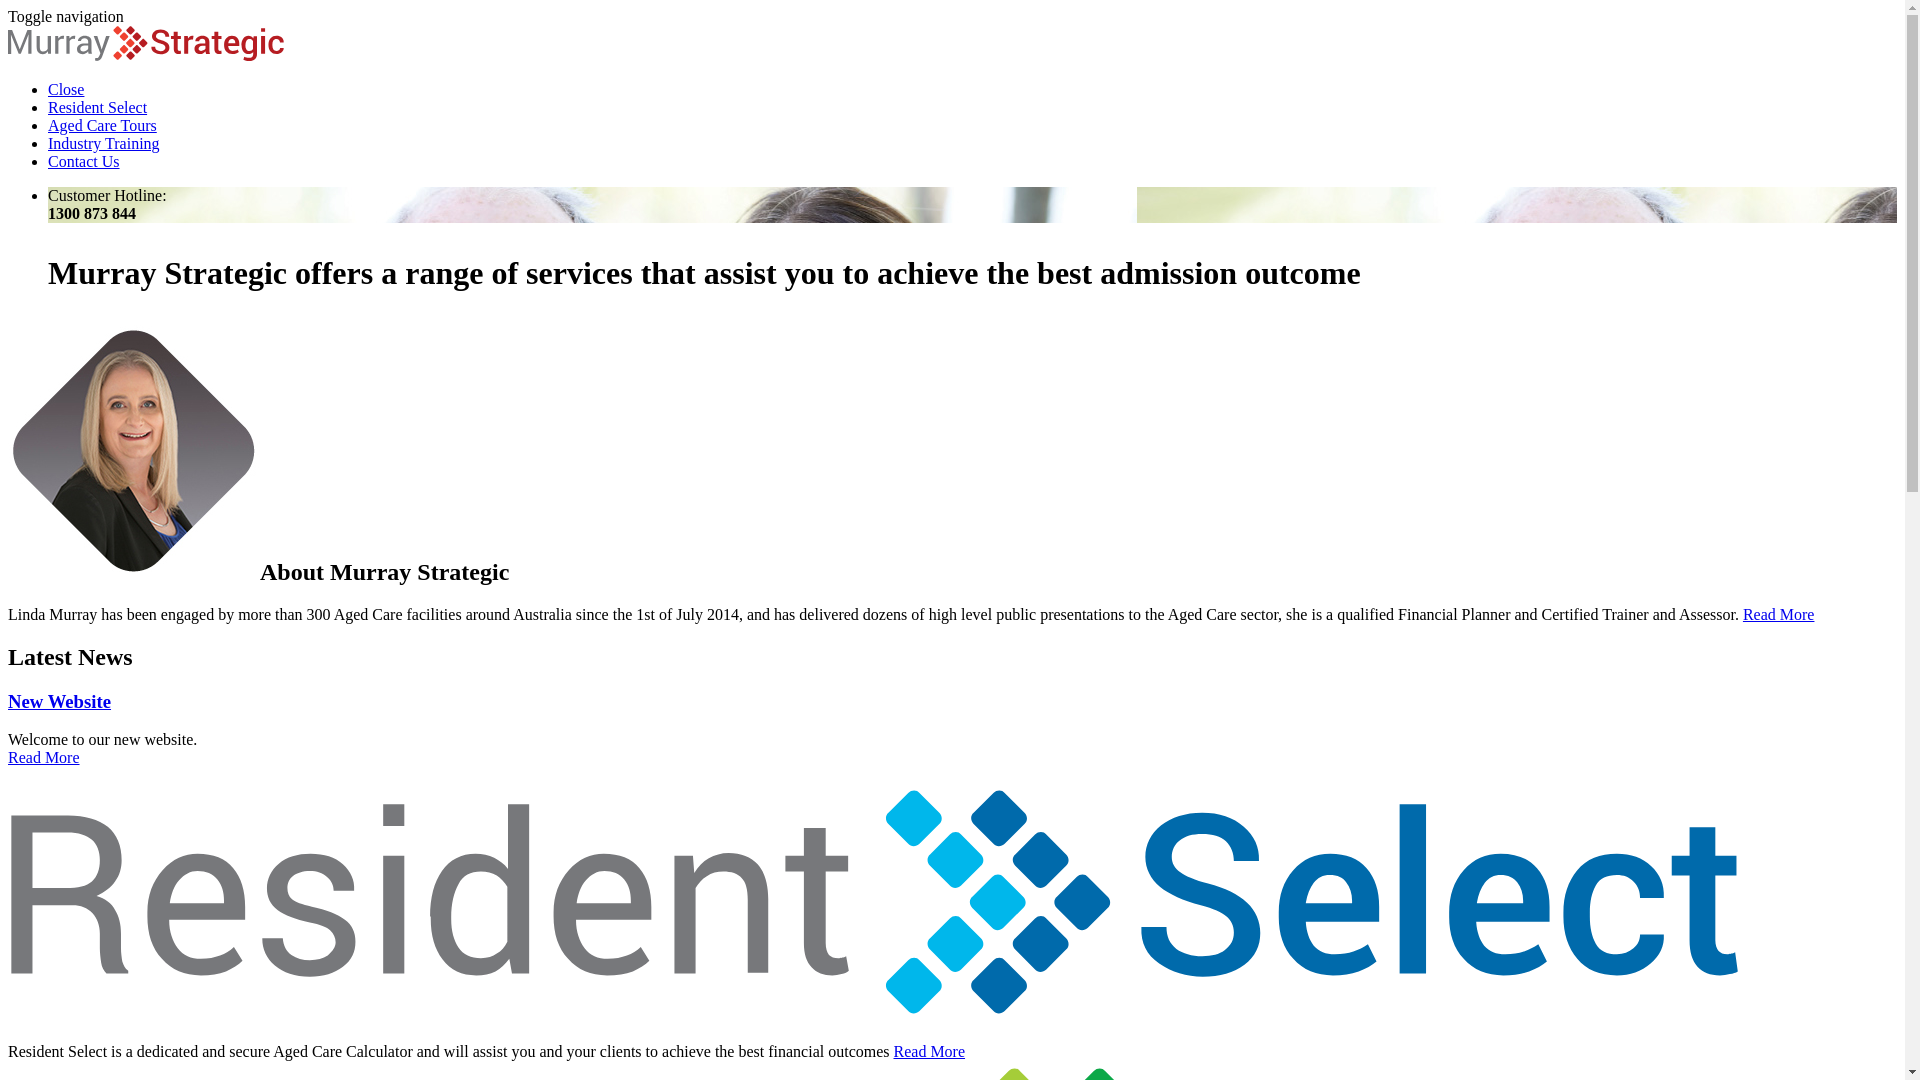  I want to click on New Website, so click(952, 720).